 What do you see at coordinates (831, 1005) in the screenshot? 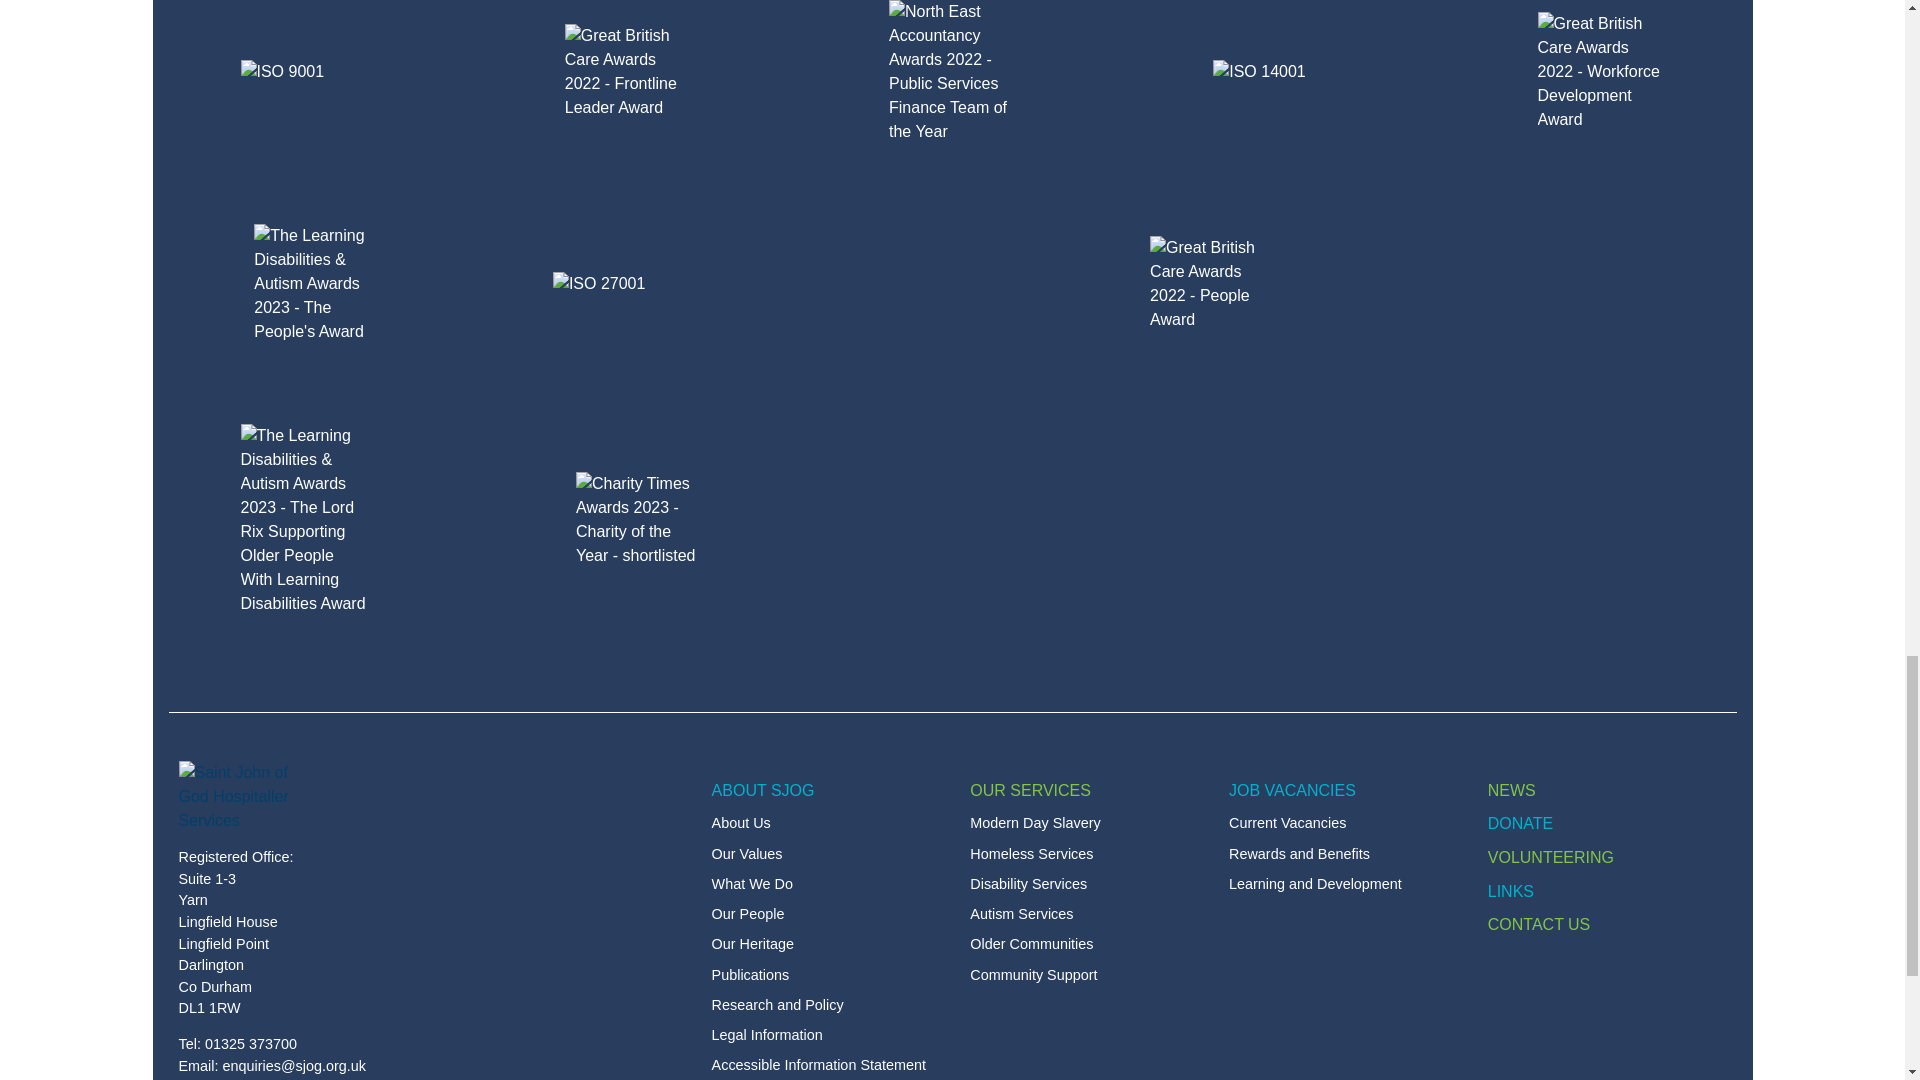
I see `Publications` at bounding box center [831, 1005].